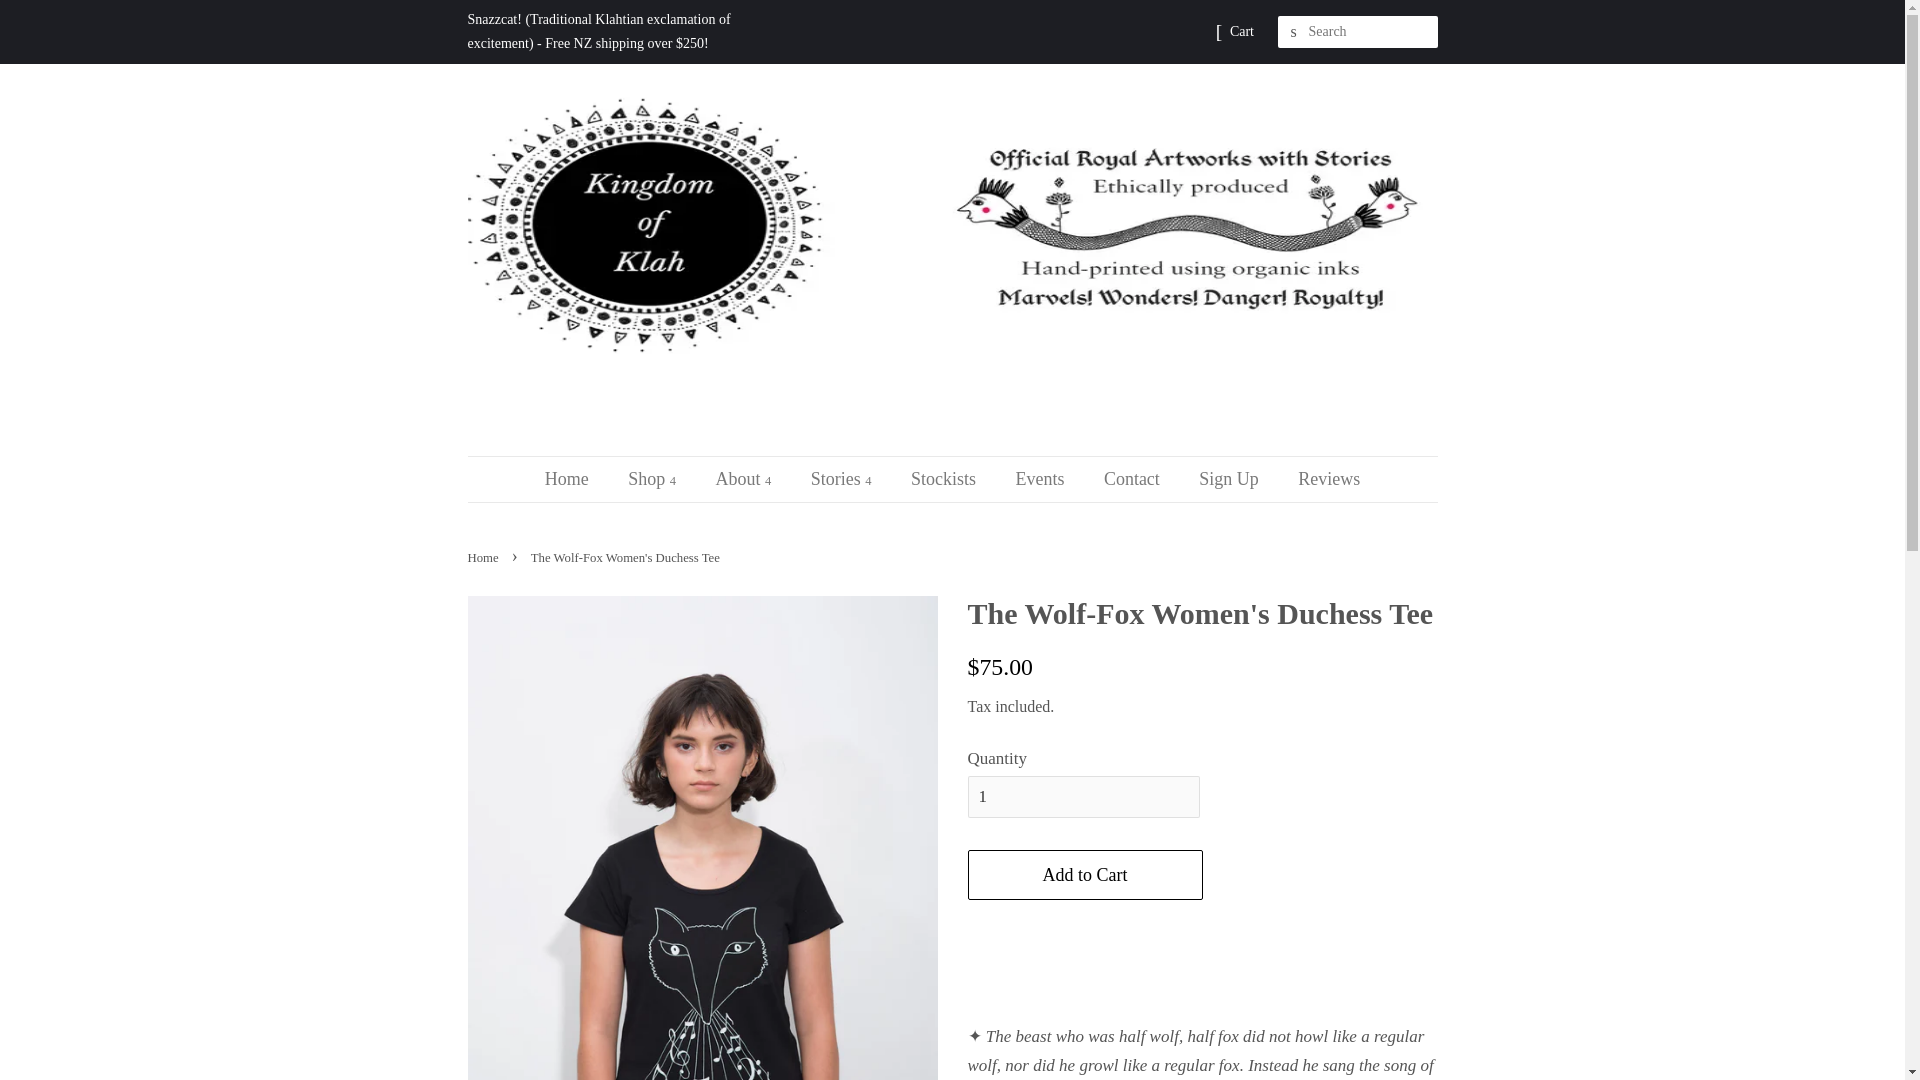 Image resolution: width=1920 pixels, height=1080 pixels. What do you see at coordinates (1242, 32) in the screenshot?
I see `Cart` at bounding box center [1242, 32].